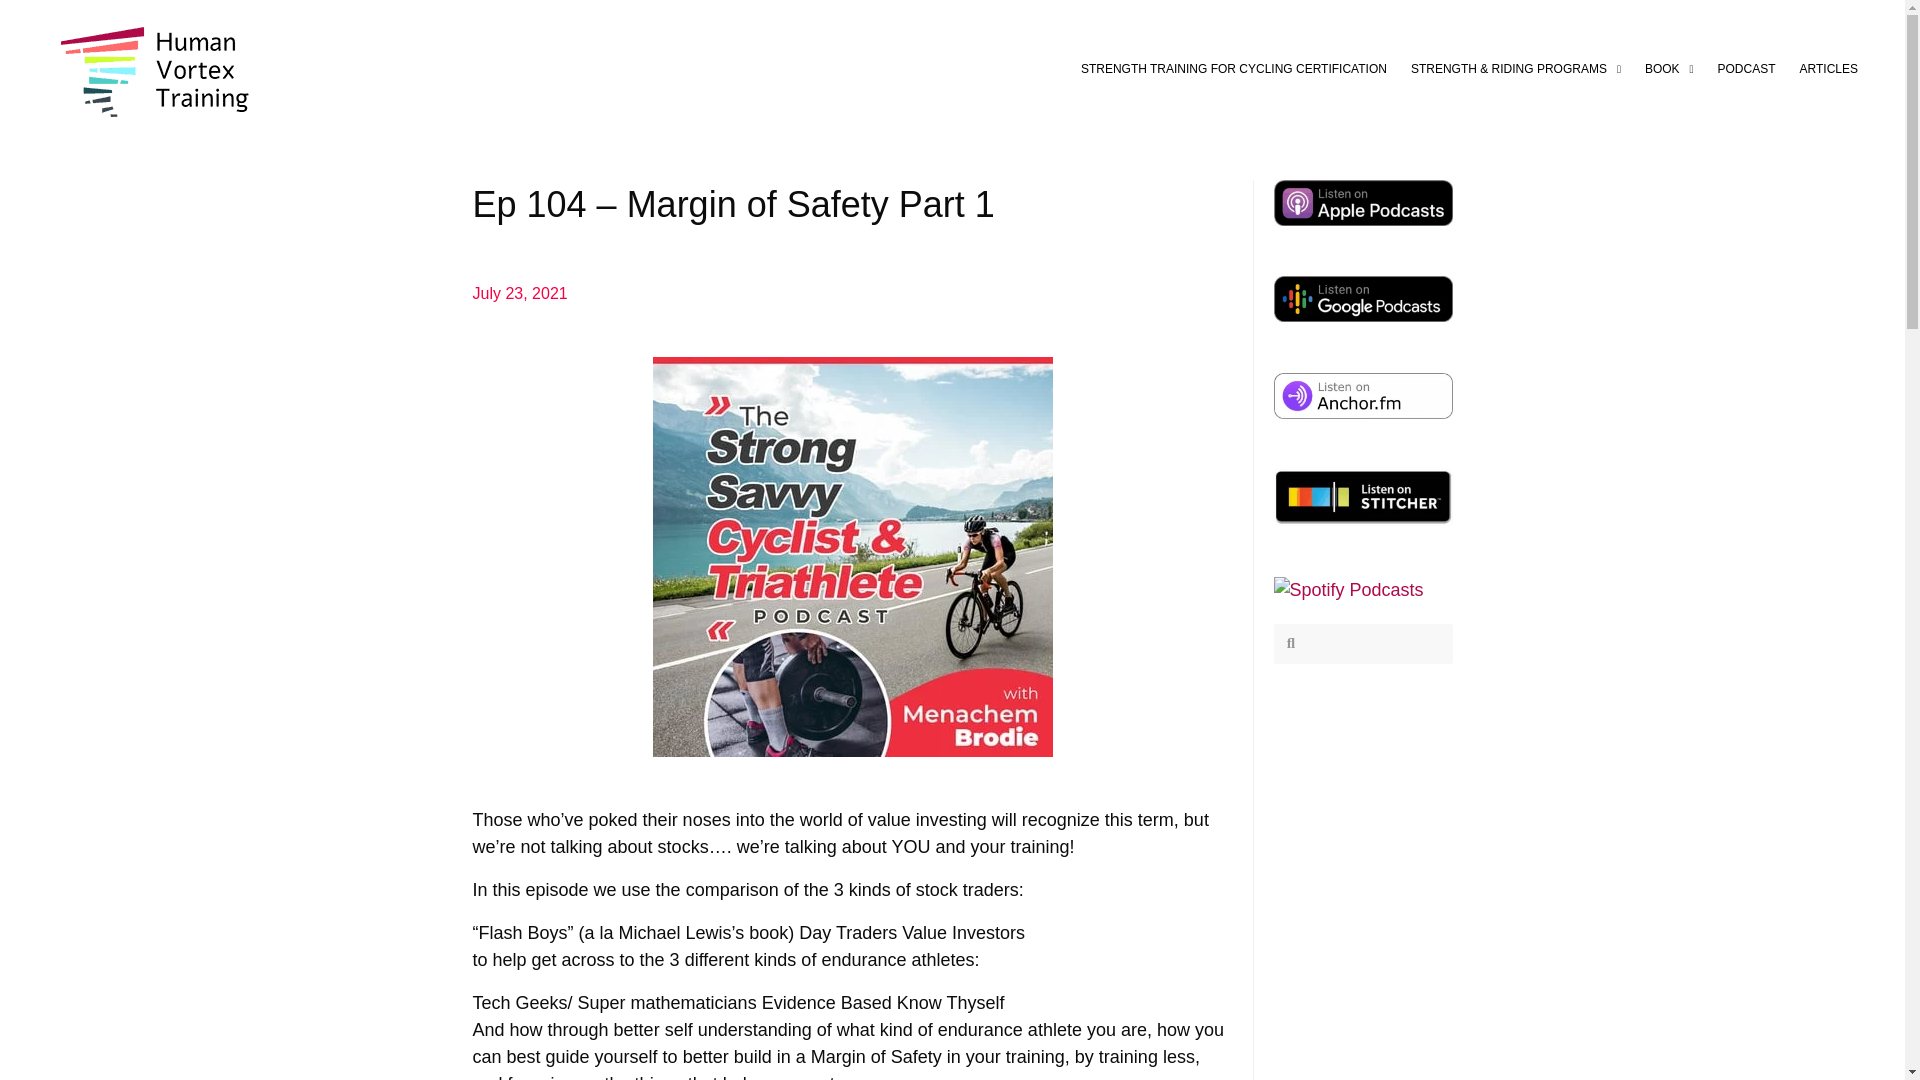  What do you see at coordinates (1828, 68) in the screenshot?
I see `ARTICLES` at bounding box center [1828, 68].